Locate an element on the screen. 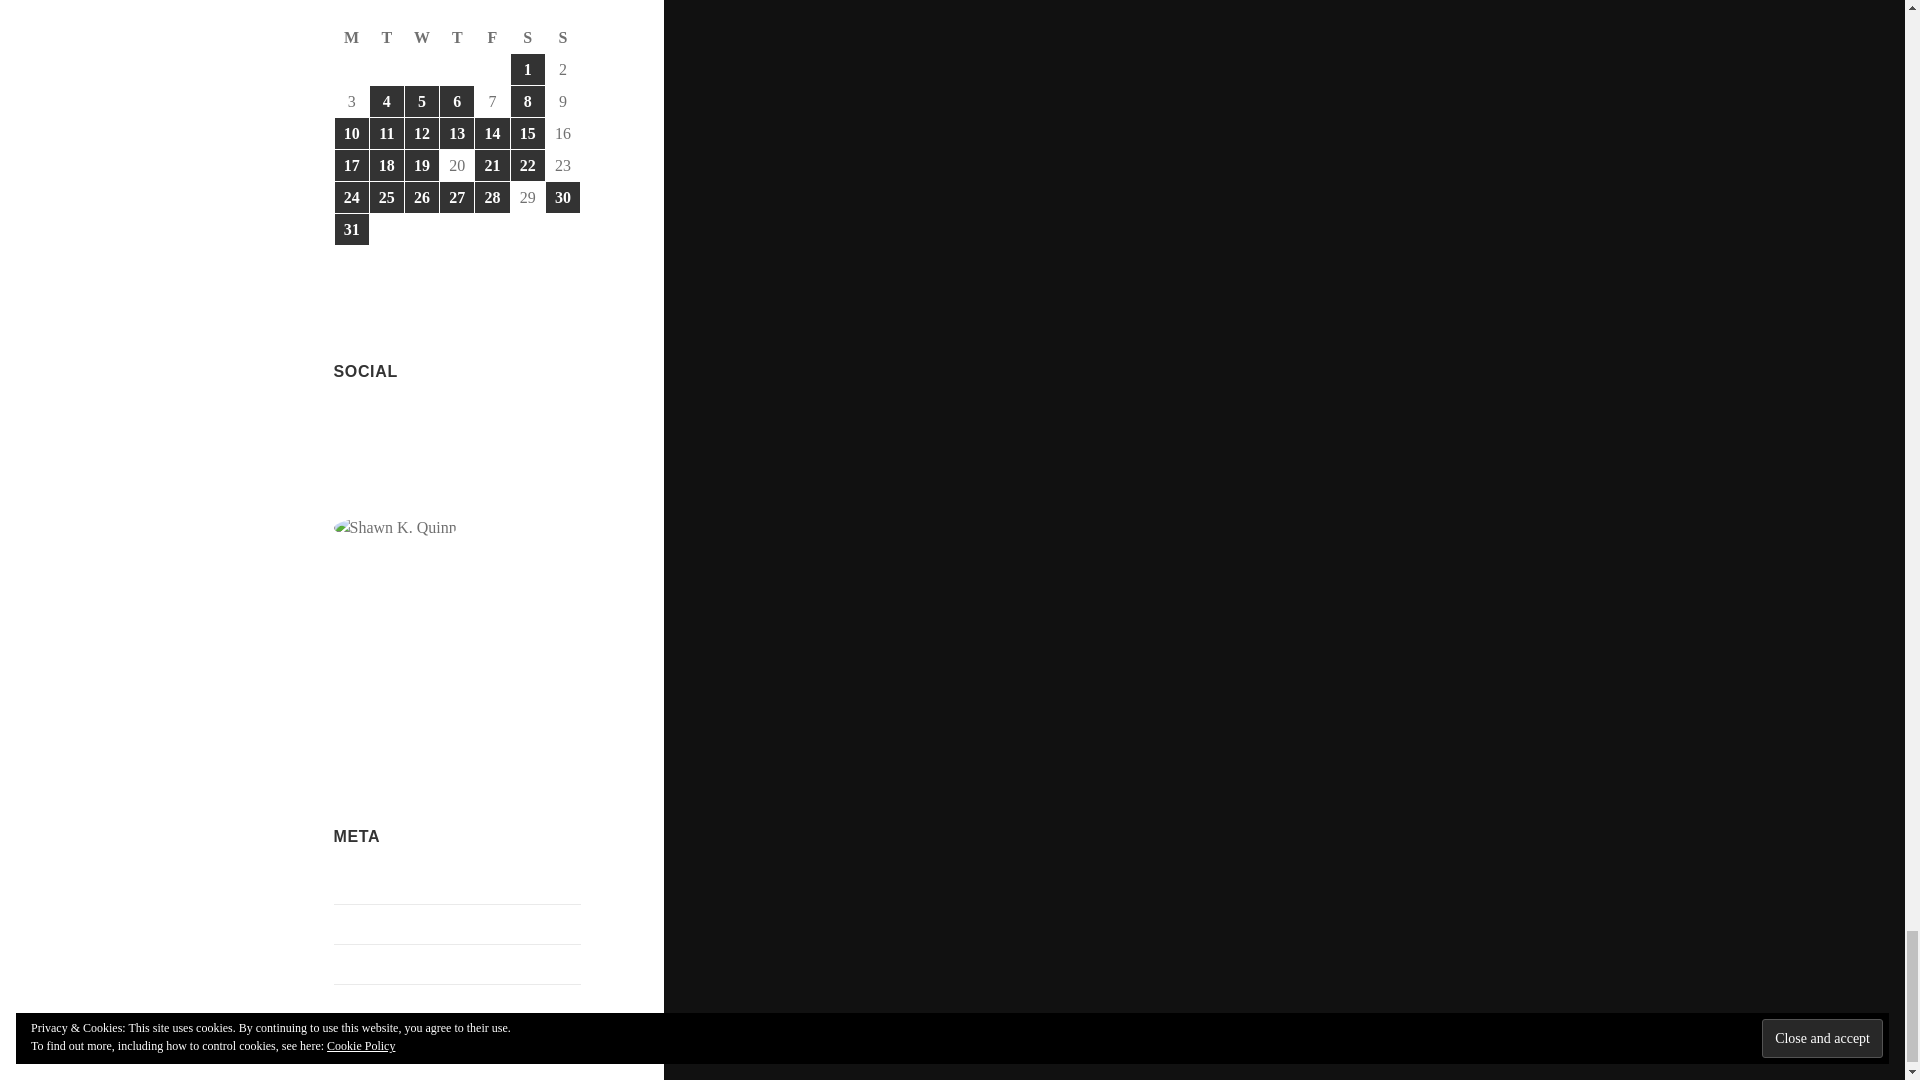 The height and width of the screenshot is (1080, 1920). Thursday is located at coordinates (456, 38).